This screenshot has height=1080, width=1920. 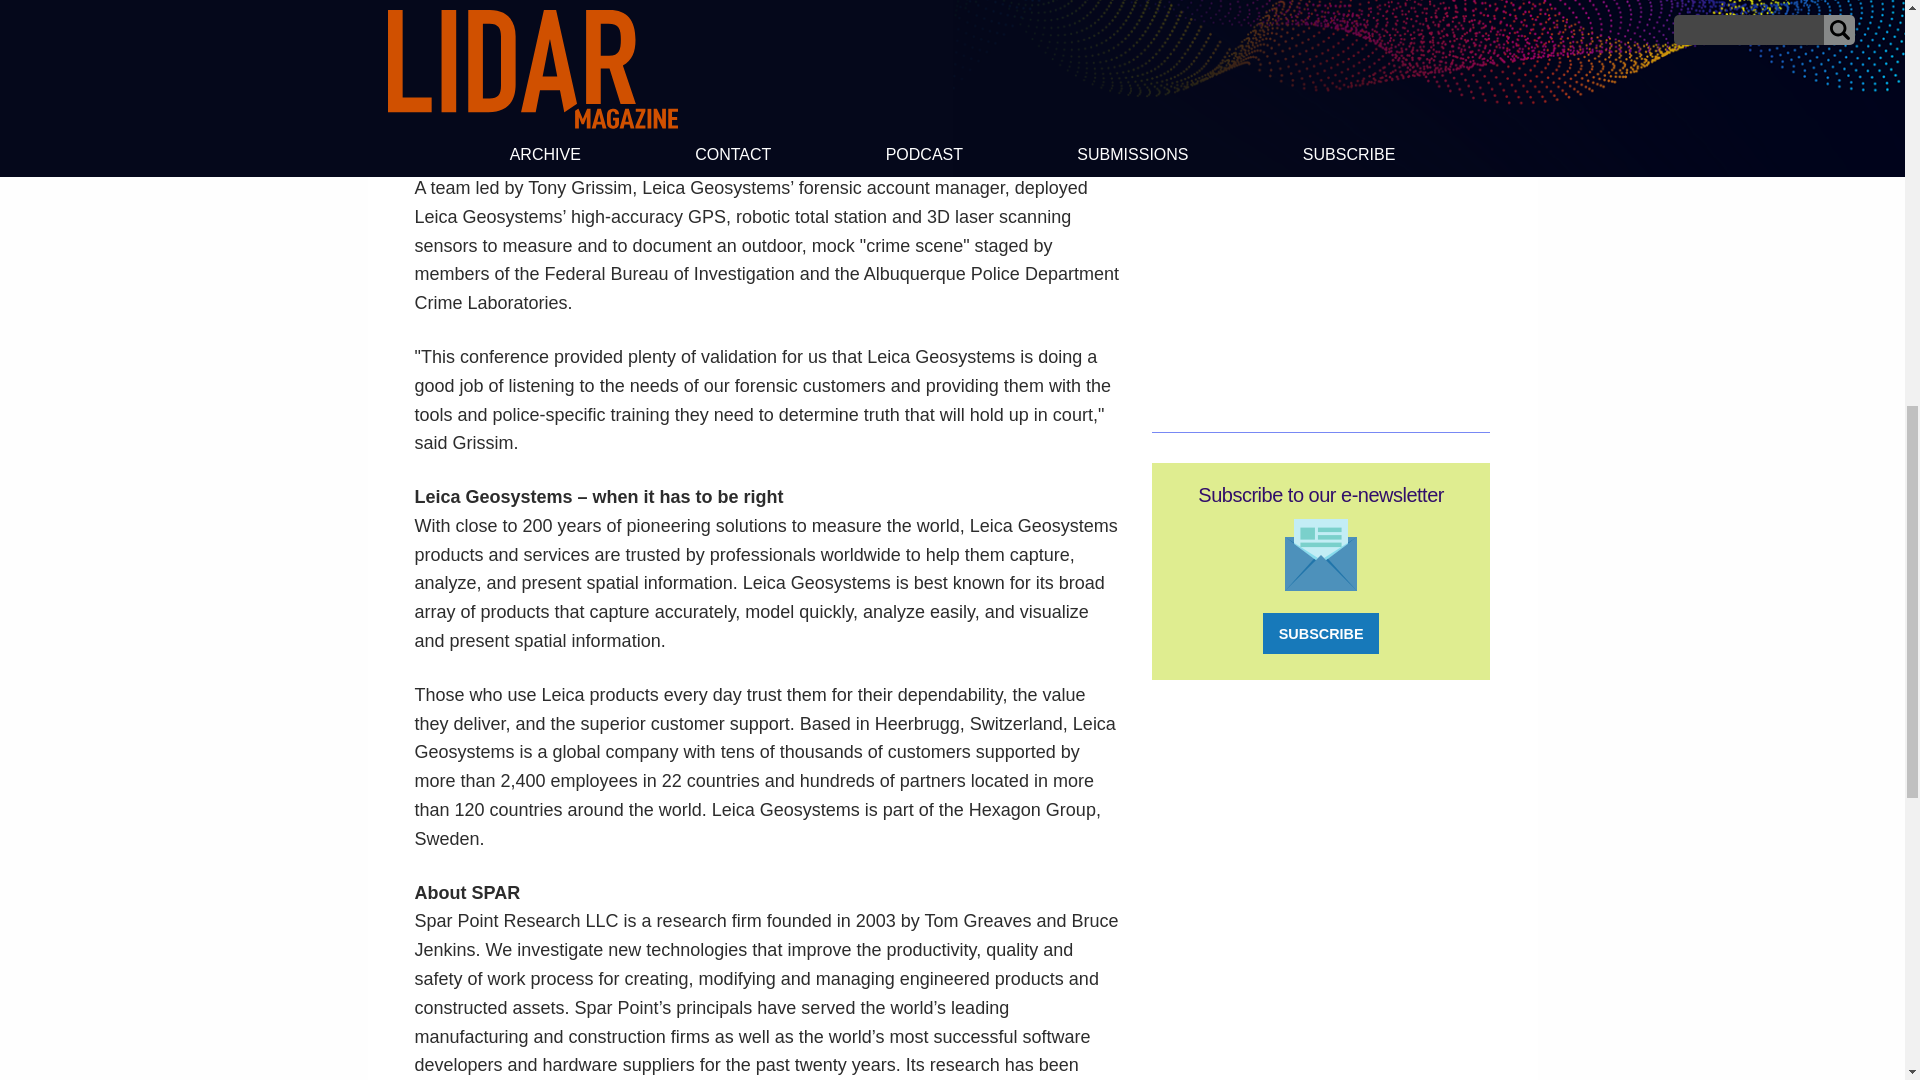 I want to click on 3rd party ad content, so click(x=1320, y=200).